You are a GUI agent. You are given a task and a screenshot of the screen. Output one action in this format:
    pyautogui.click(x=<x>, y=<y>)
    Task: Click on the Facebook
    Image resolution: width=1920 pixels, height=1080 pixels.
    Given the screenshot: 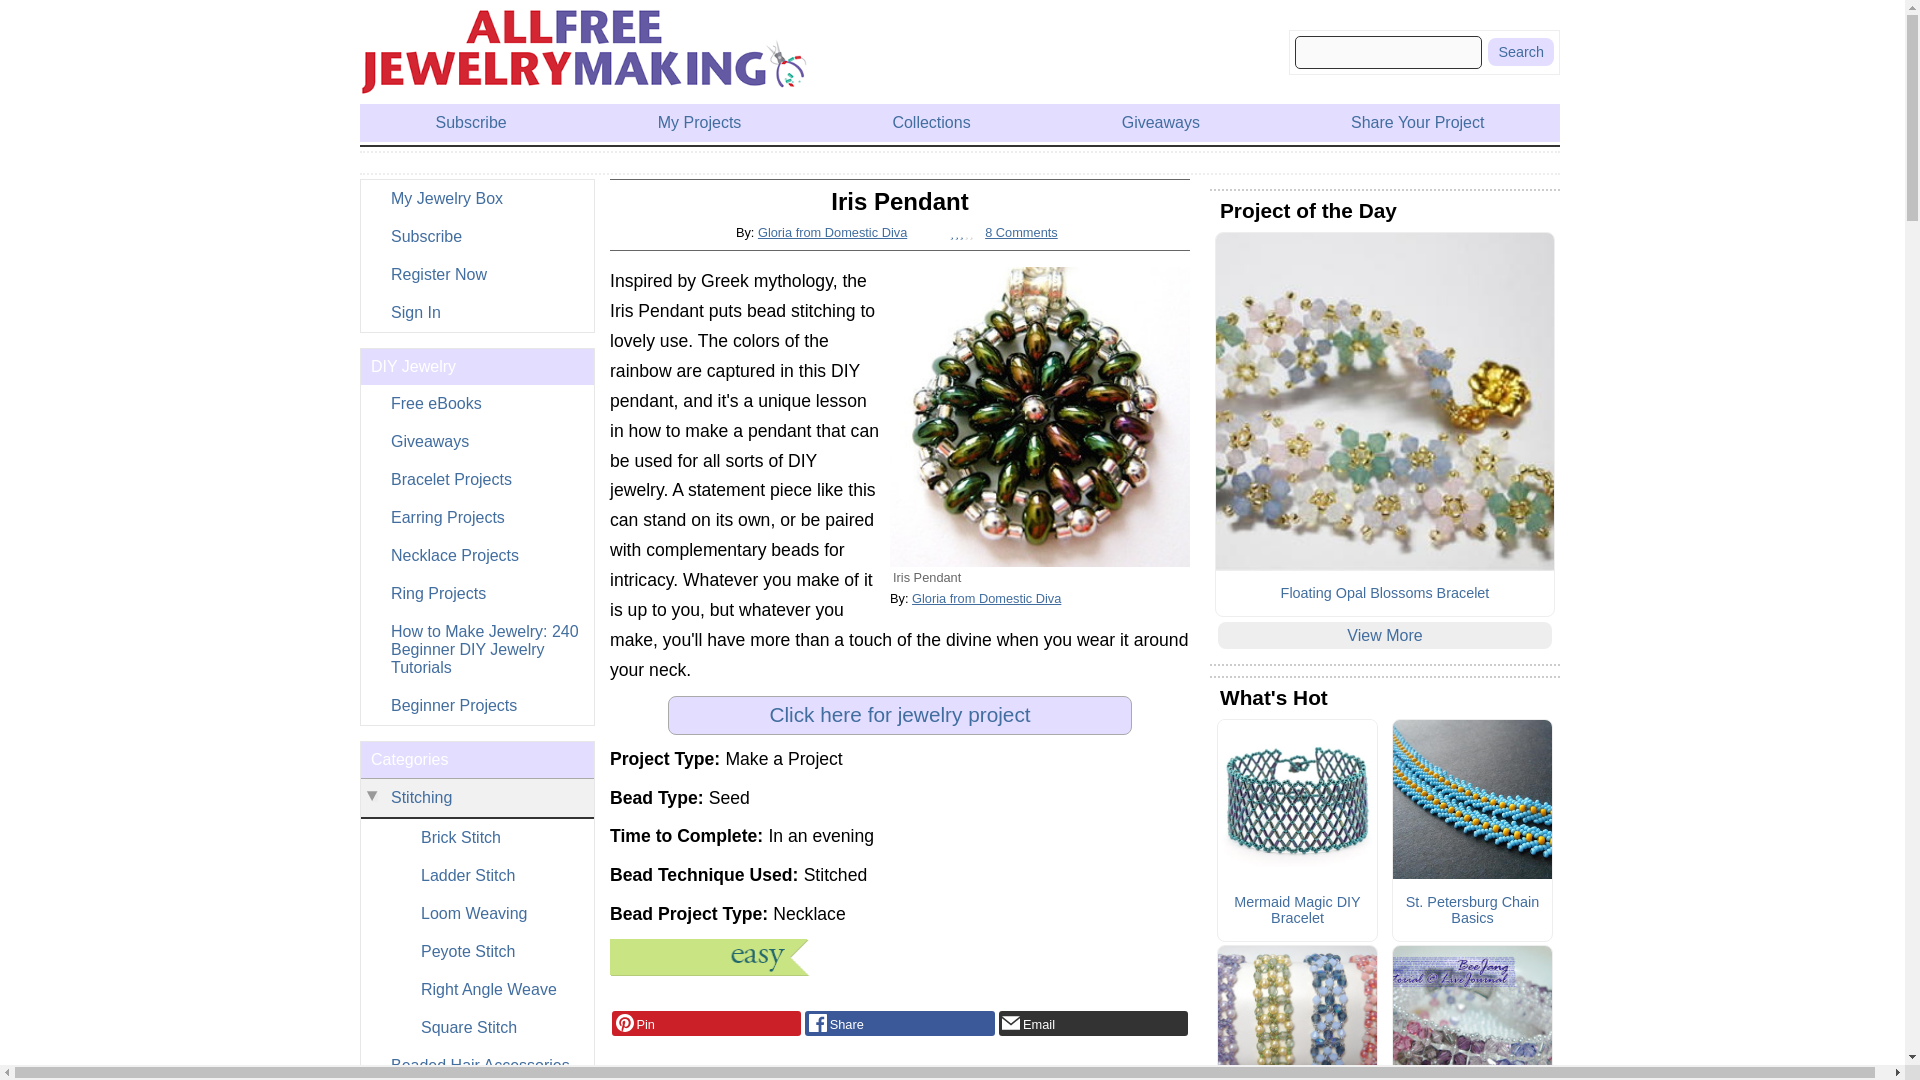 What is the action you would take?
    pyautogui.click(x=899, y=1023)
    